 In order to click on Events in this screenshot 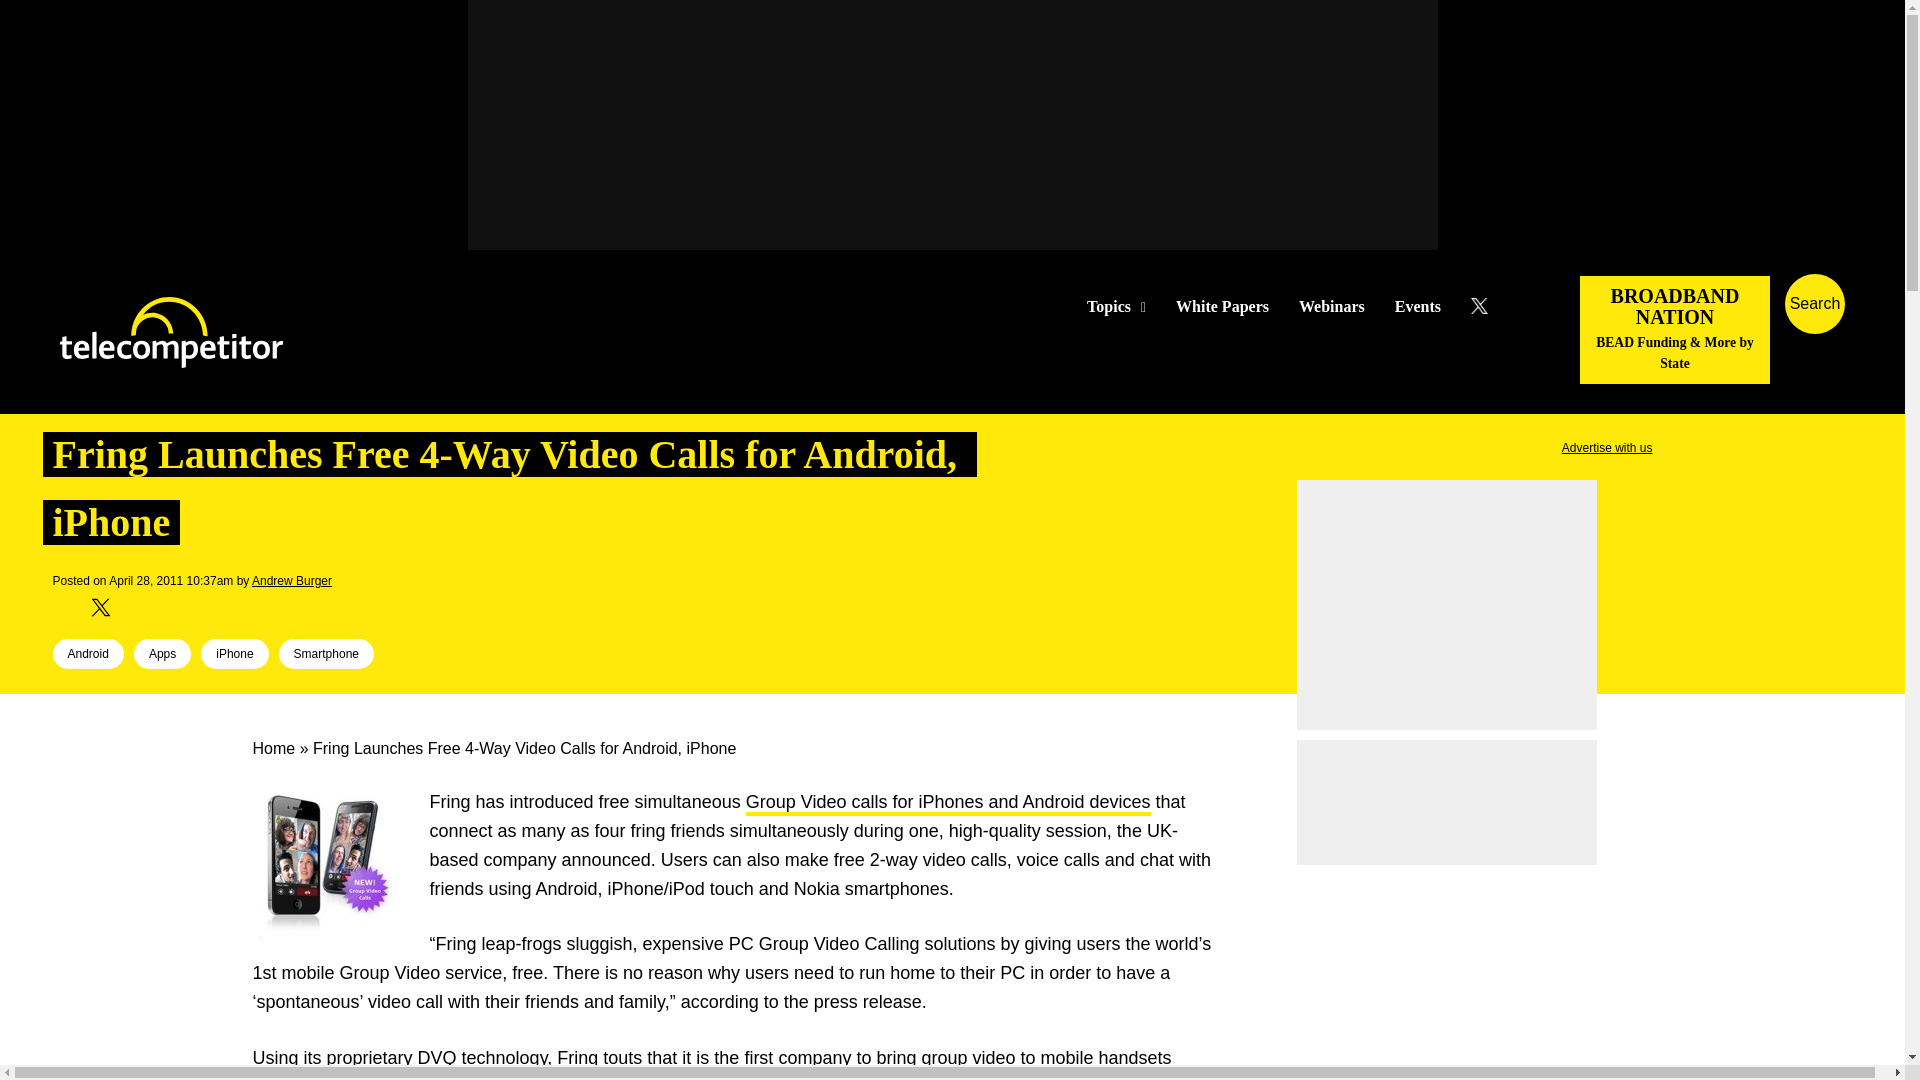, I will do `click(1418, 307)`.